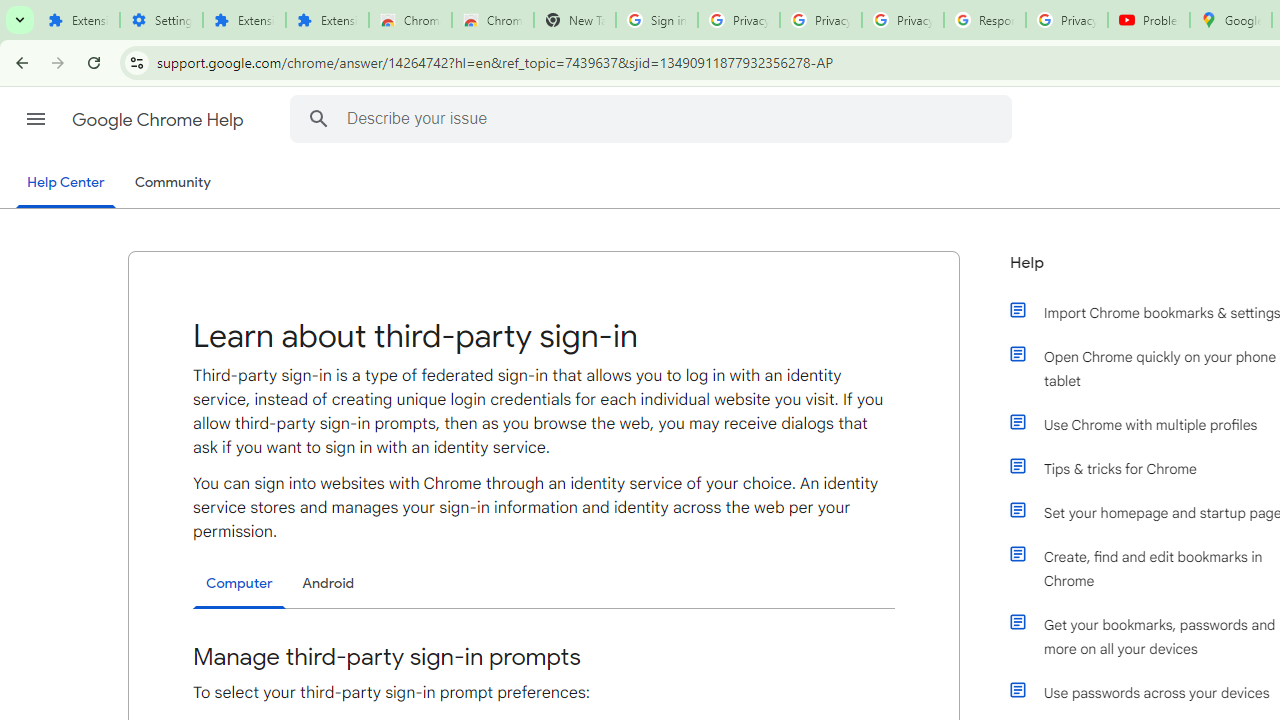  I want to click on Sign in - Google Accounts, so click(656, 20).